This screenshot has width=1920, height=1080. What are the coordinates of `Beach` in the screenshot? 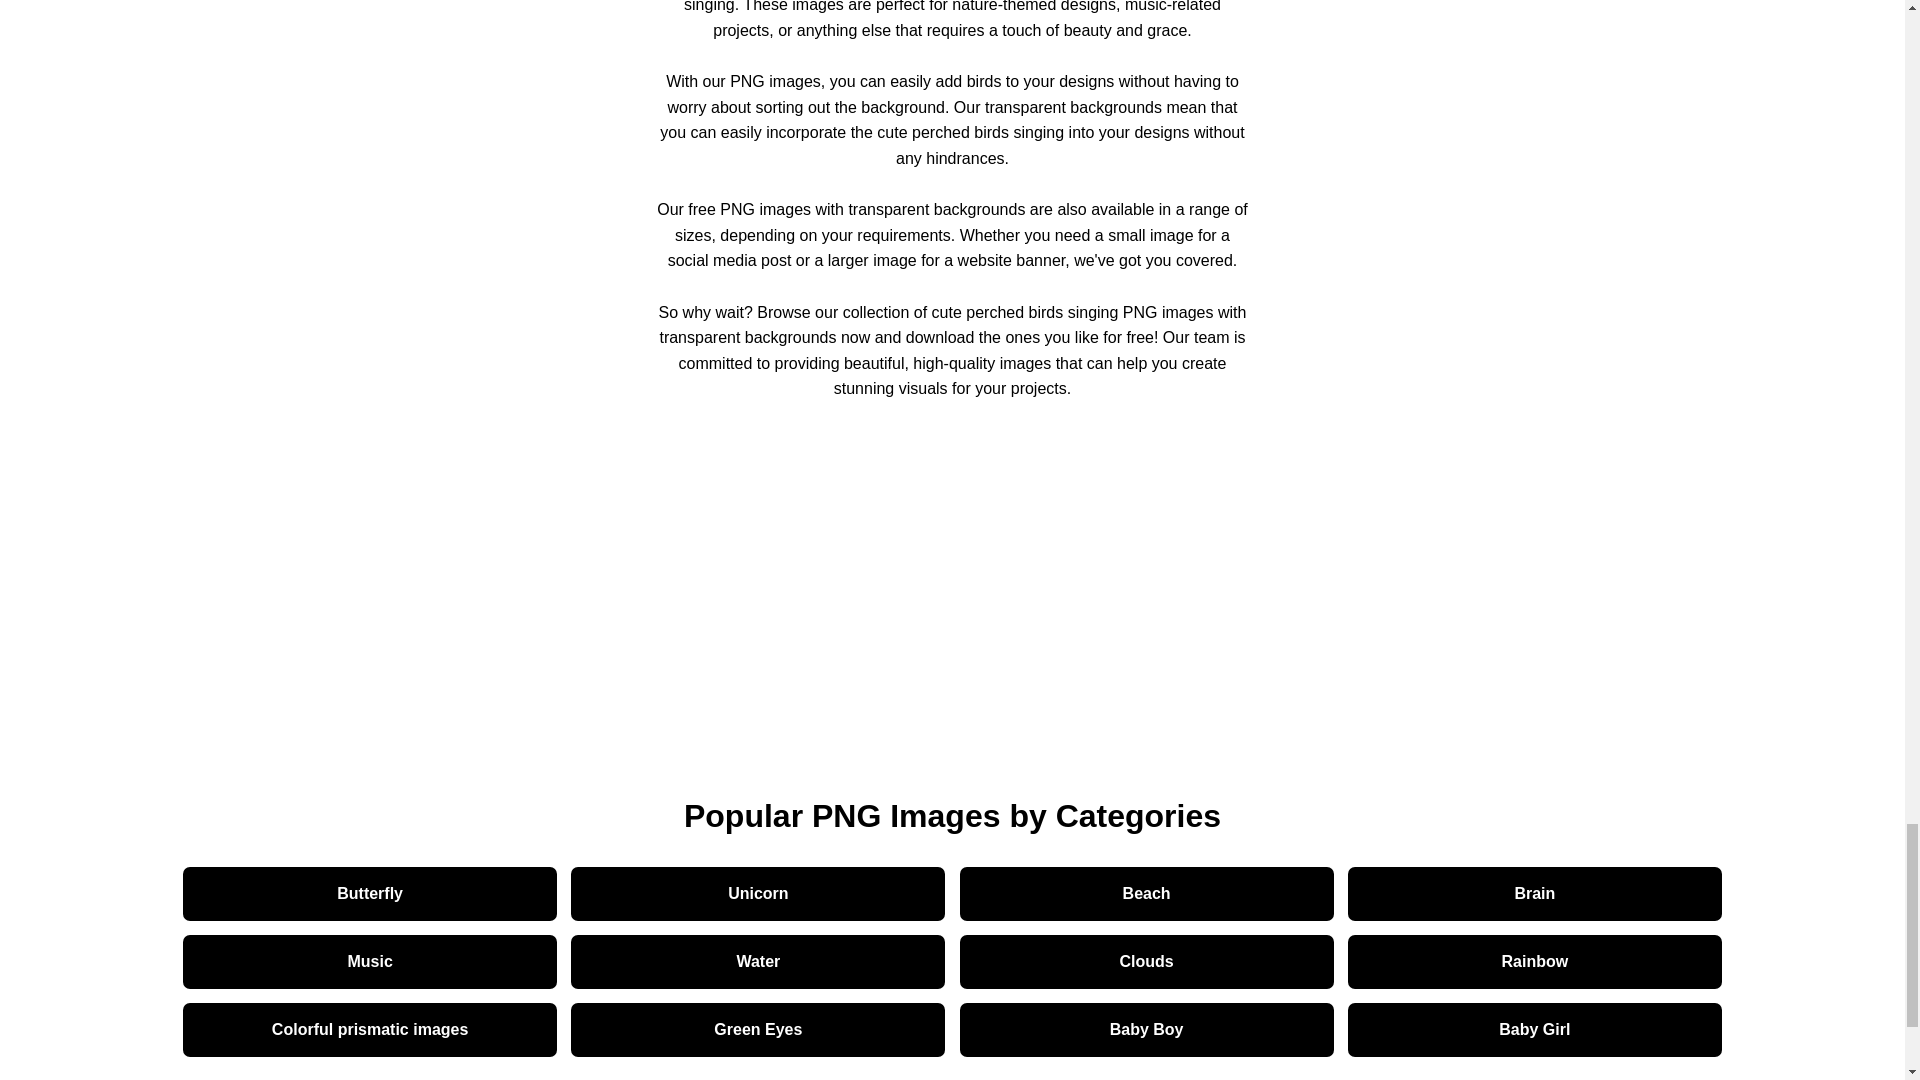 It's located at (1147, 894).